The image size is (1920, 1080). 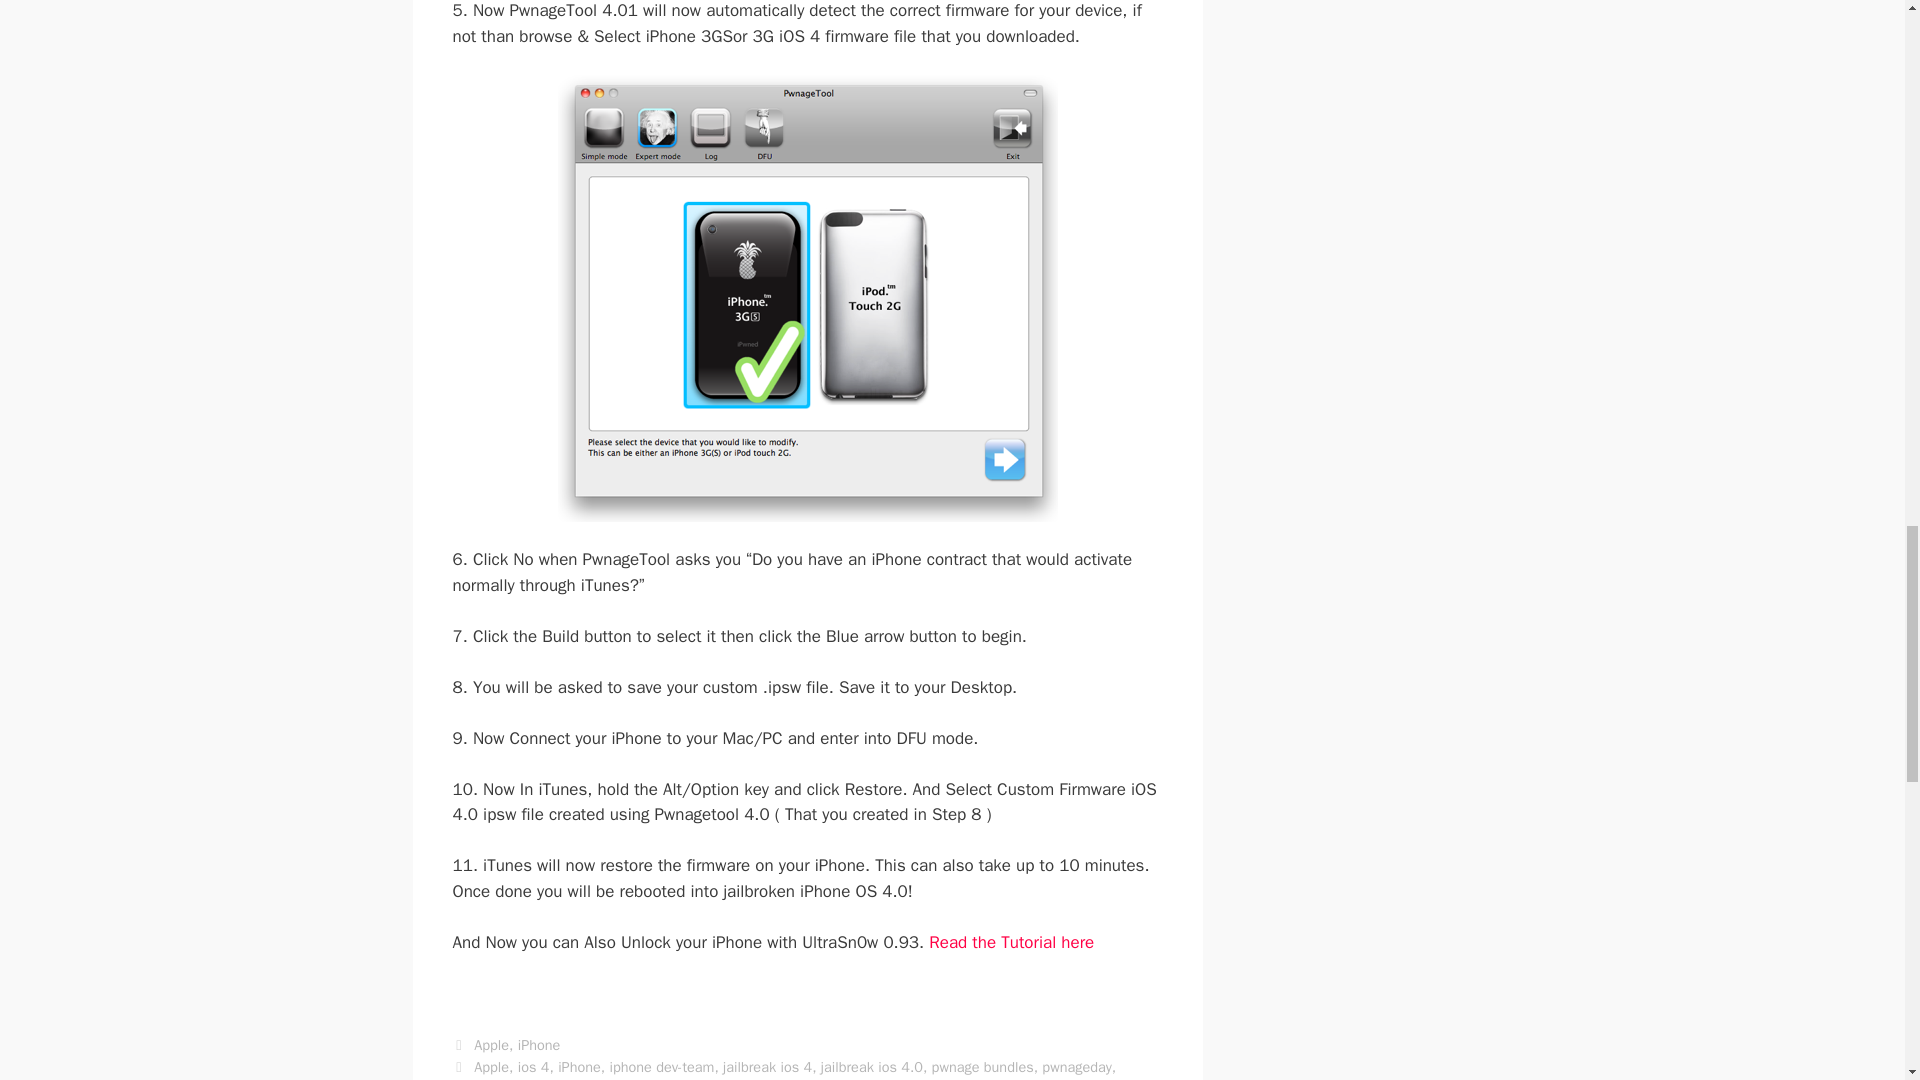 I want to click on jailbreak ios 4.0, so click(x=872, y=1066).